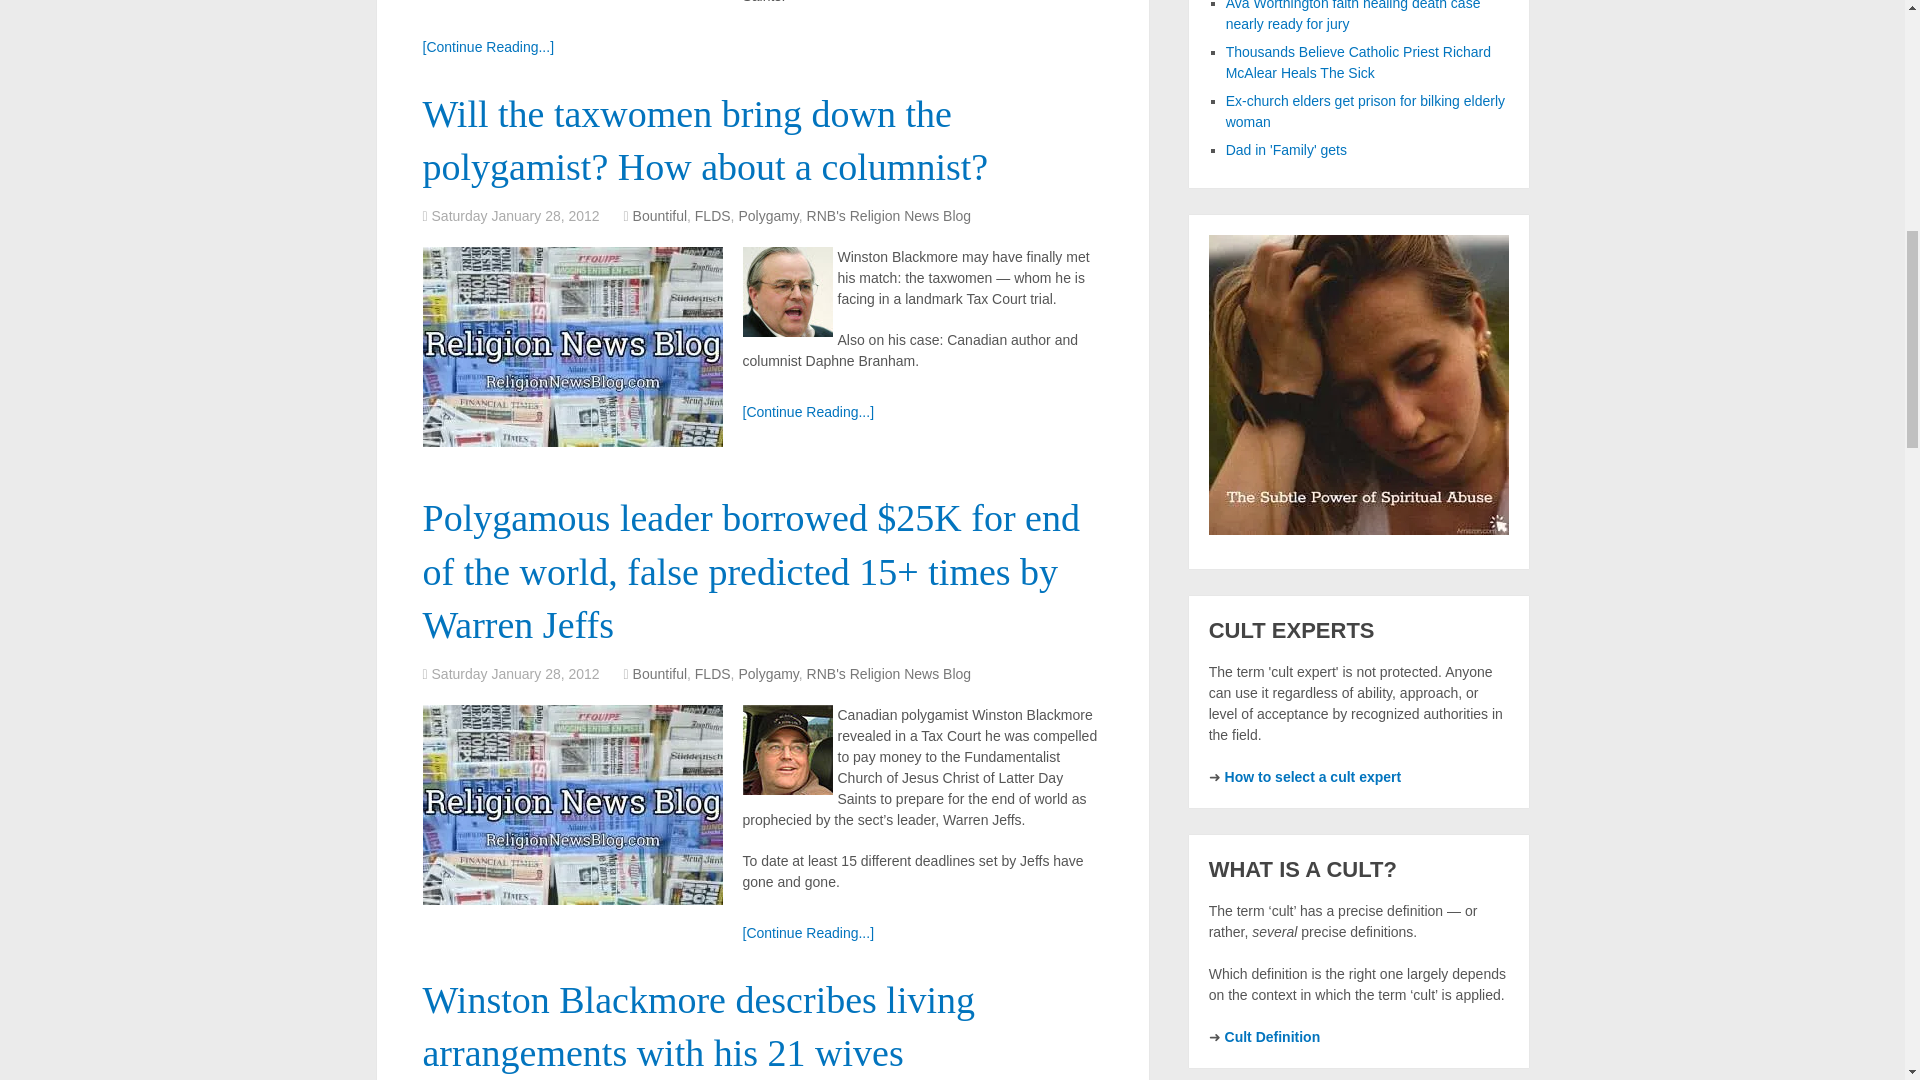 The image size is (1920, 1080). What do you see at coordinates (660, 216) in the screenshot?
I see `Bountiful` at bounding box center [660, 216].